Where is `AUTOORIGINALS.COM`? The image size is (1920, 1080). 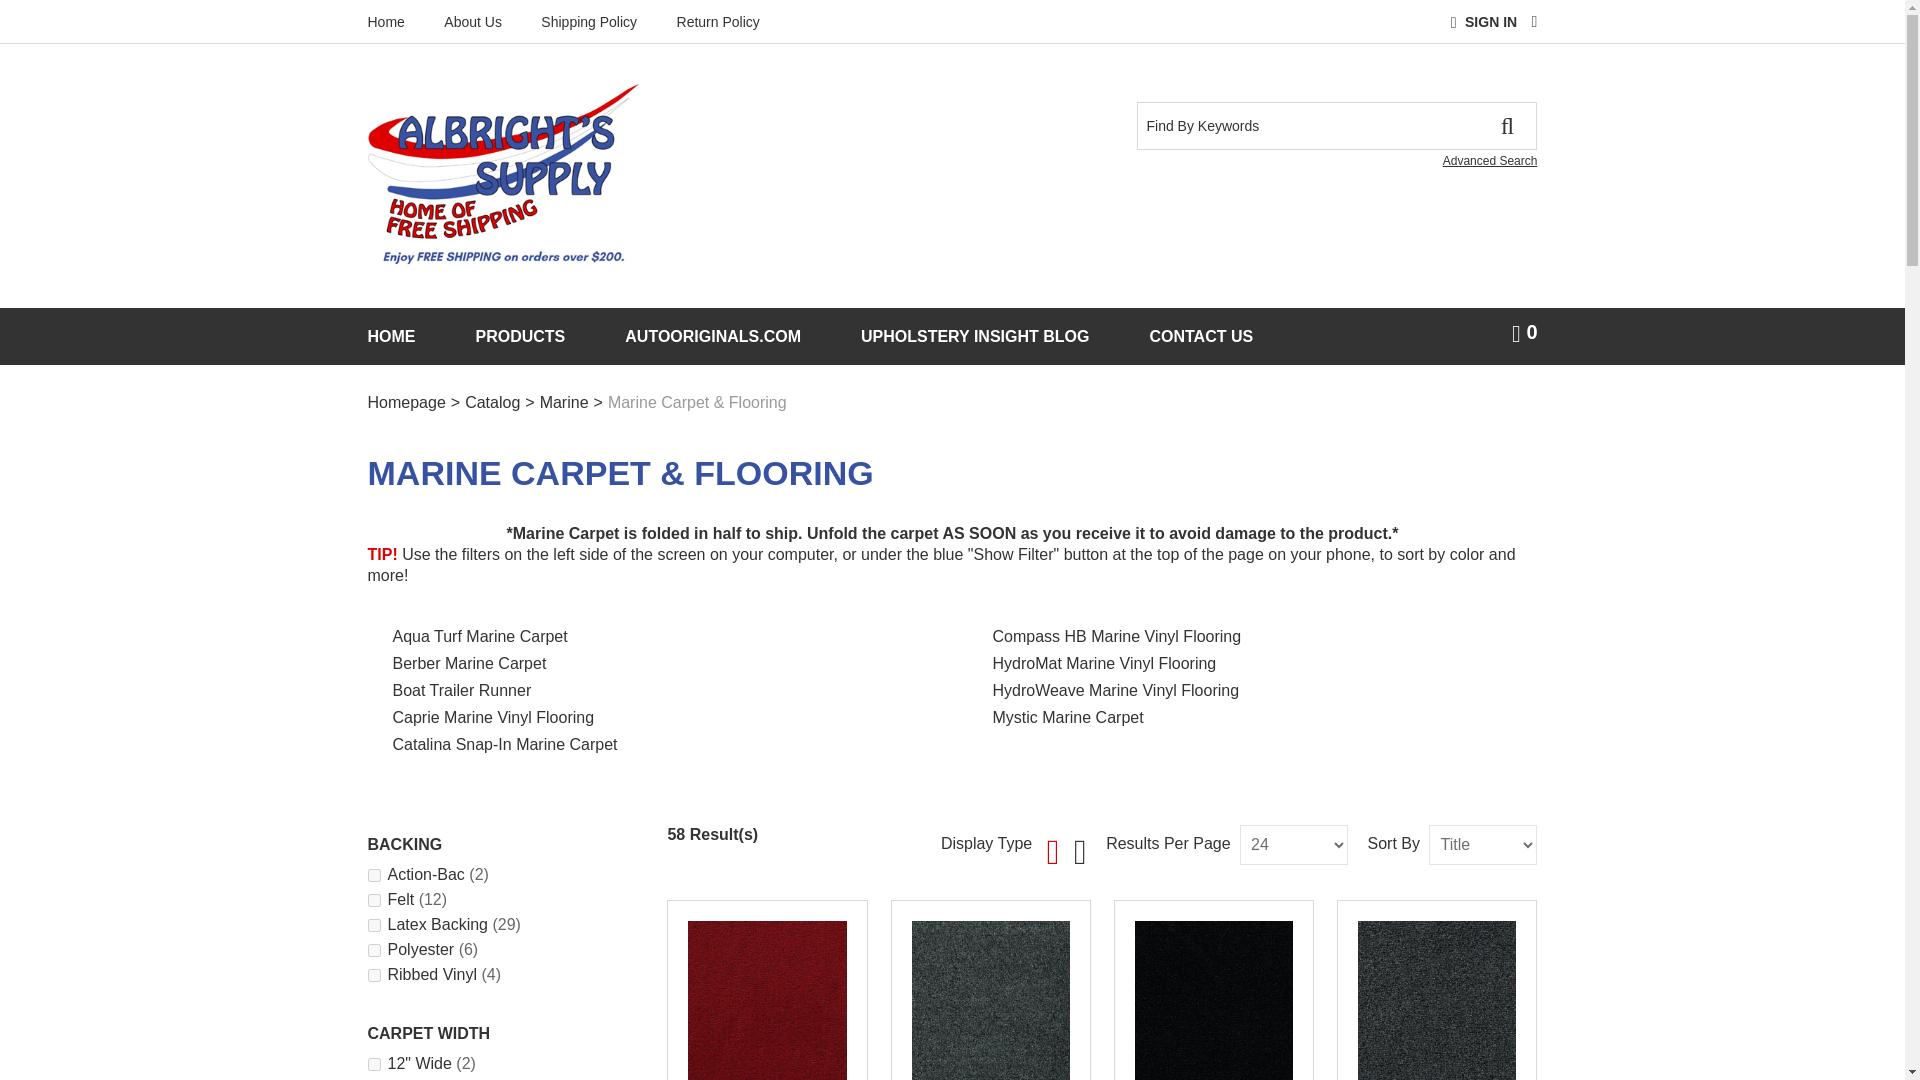 AUTOORIGINALS.COM is located at coordinates (712, 336).